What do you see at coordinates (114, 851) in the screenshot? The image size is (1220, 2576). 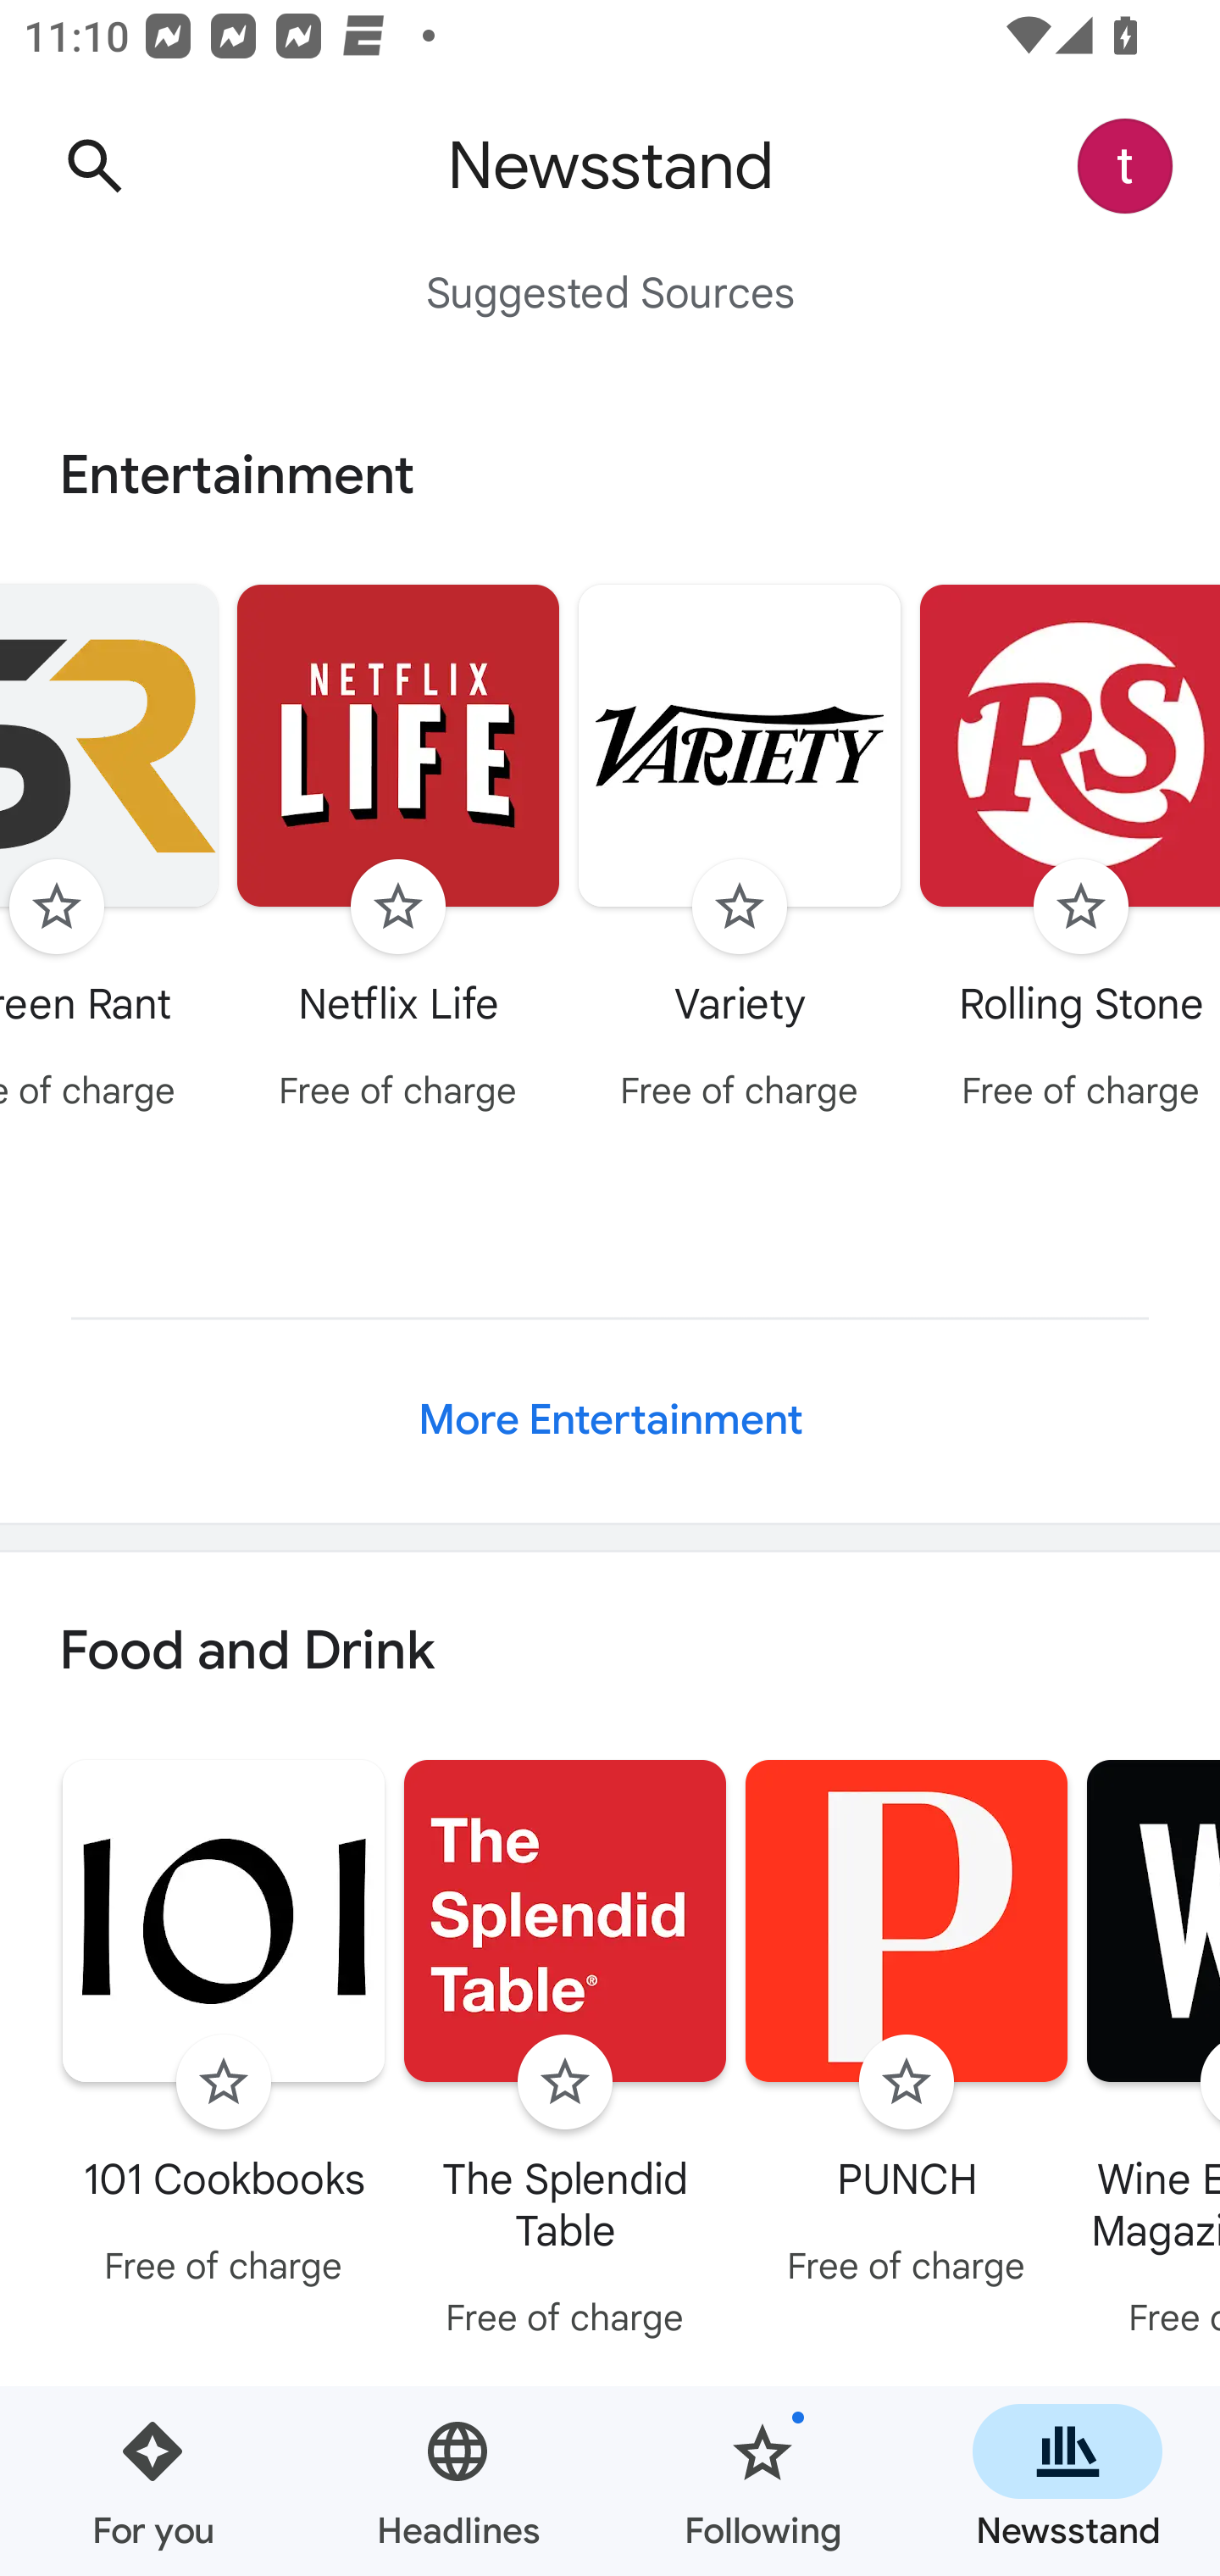 I see `Follow Screen Rant Free of charge` at bounding box center [114, 851].